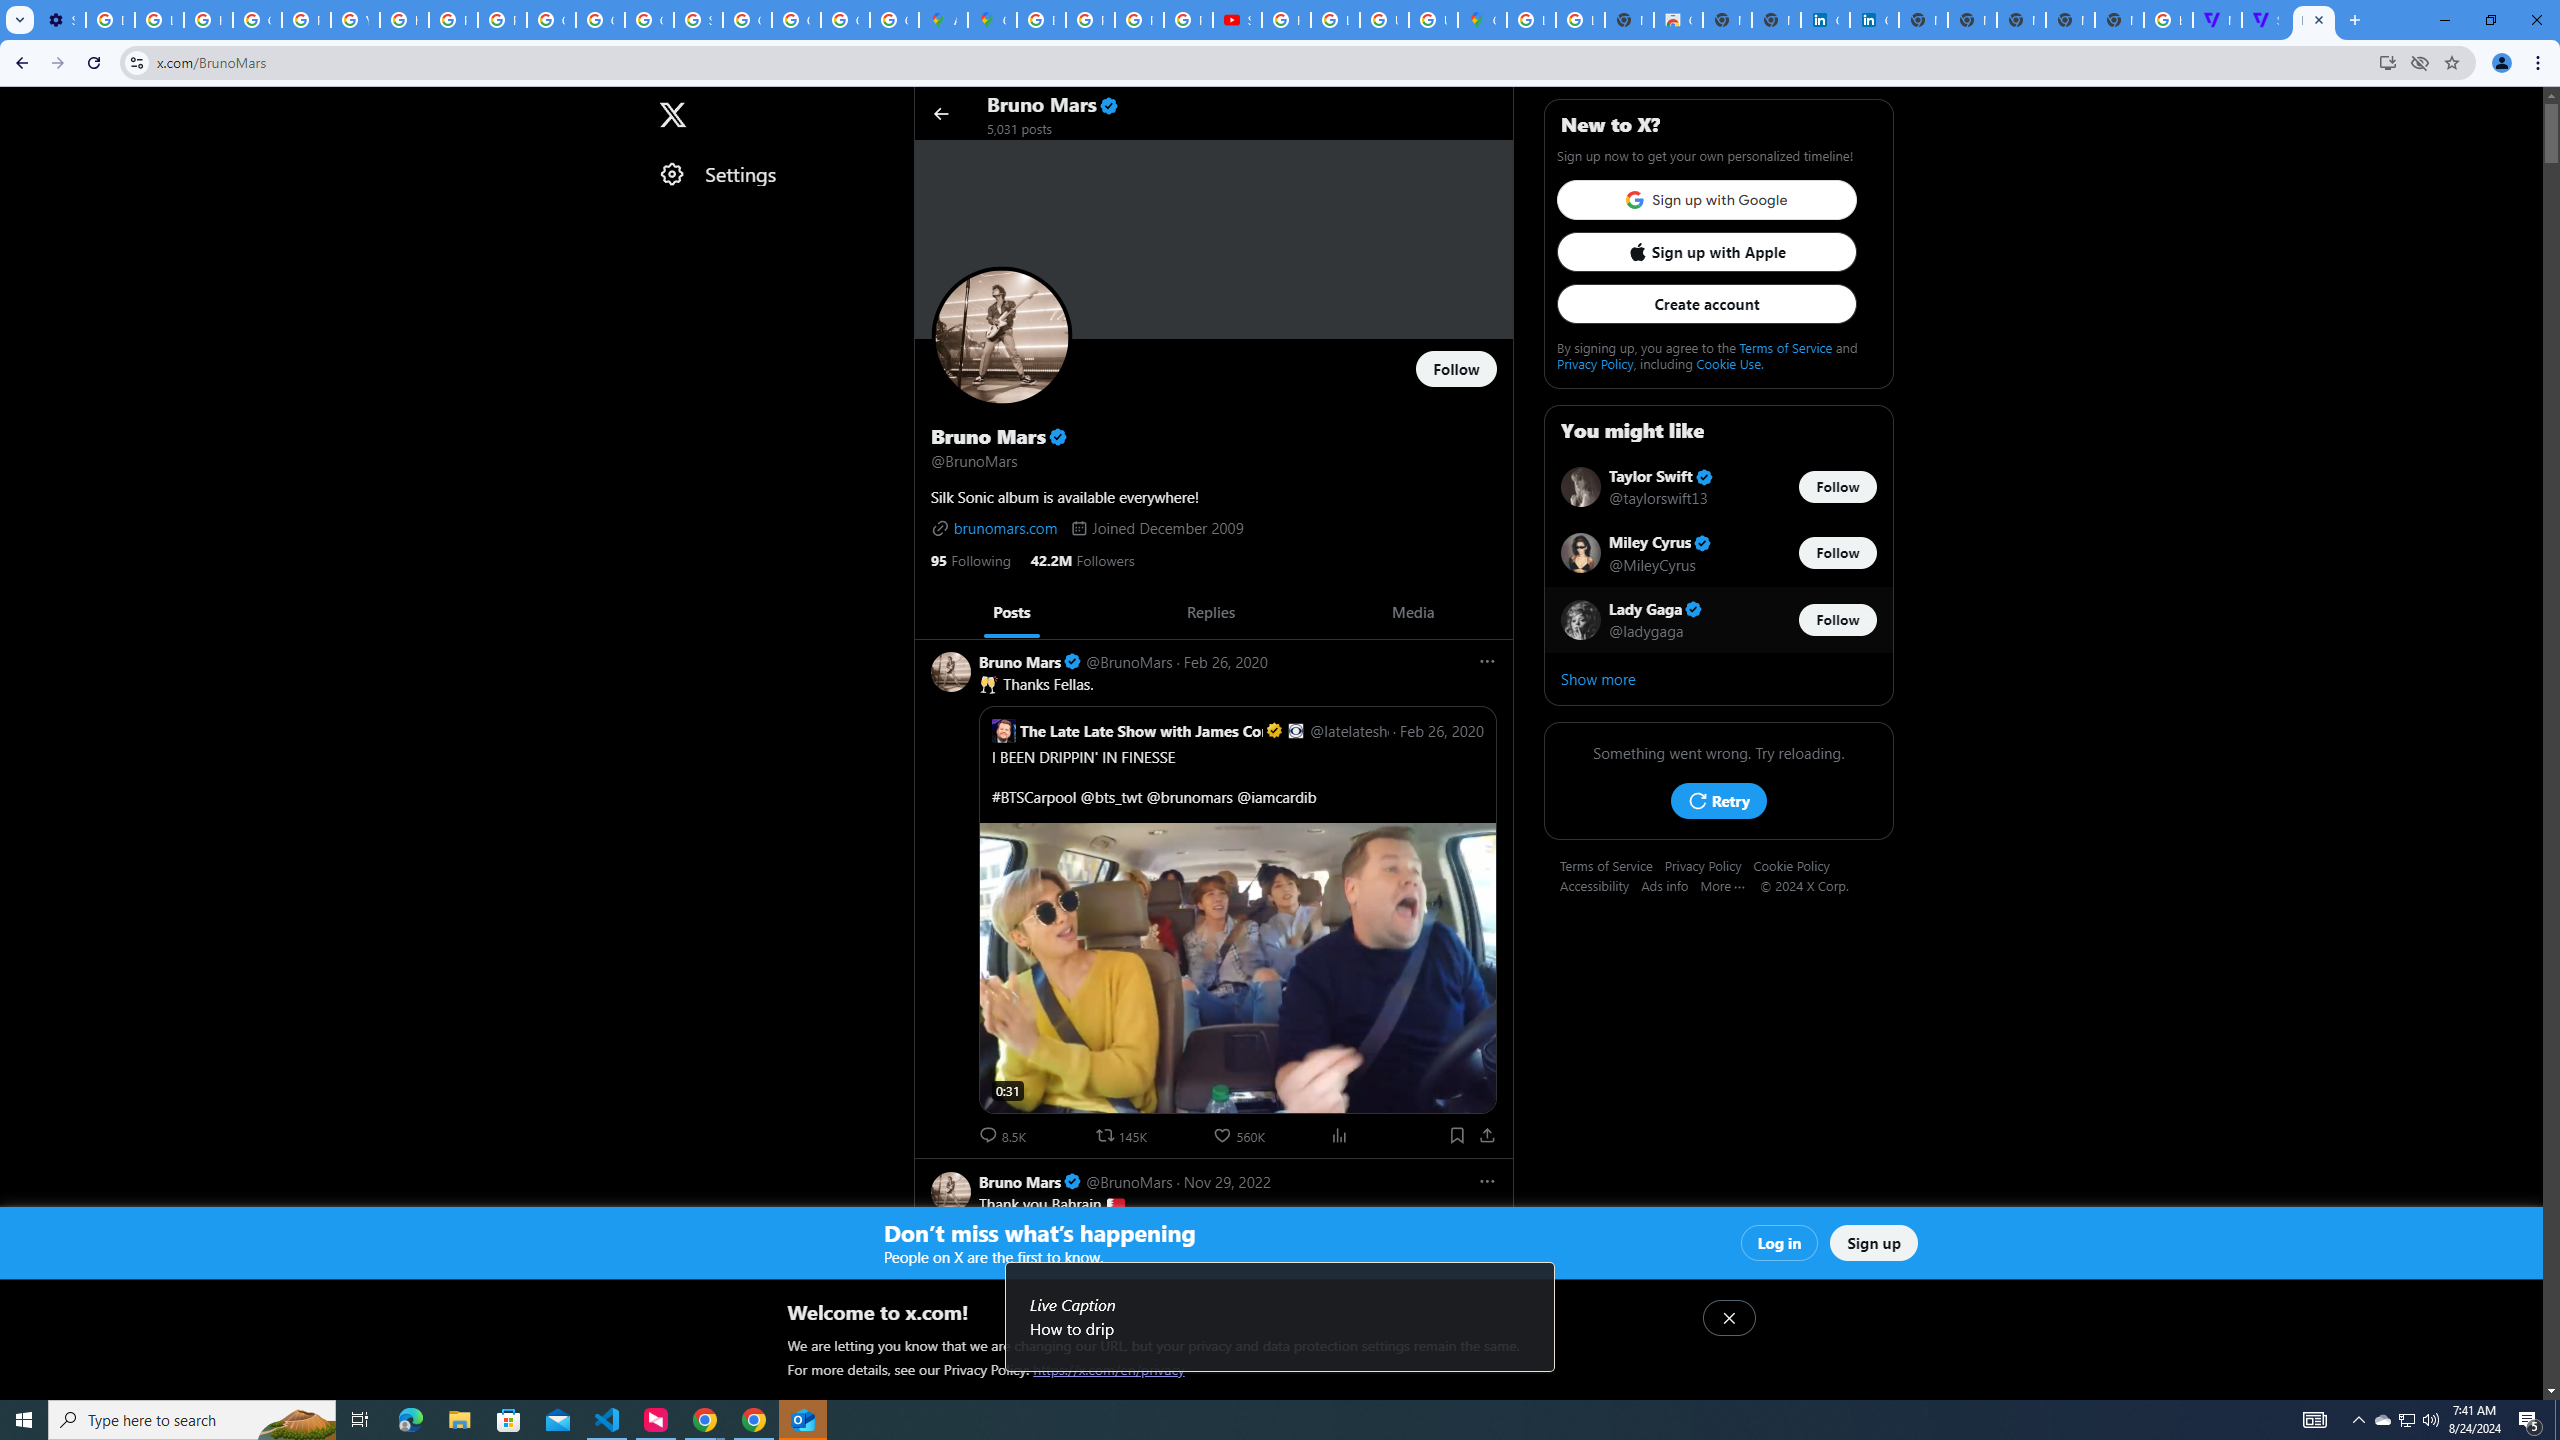 This screenshot has width=2560, height=1440. Describe the element at coordinates (1110, 1369) in the screenshot. I see `https://x.com/en/privacy` at that location.